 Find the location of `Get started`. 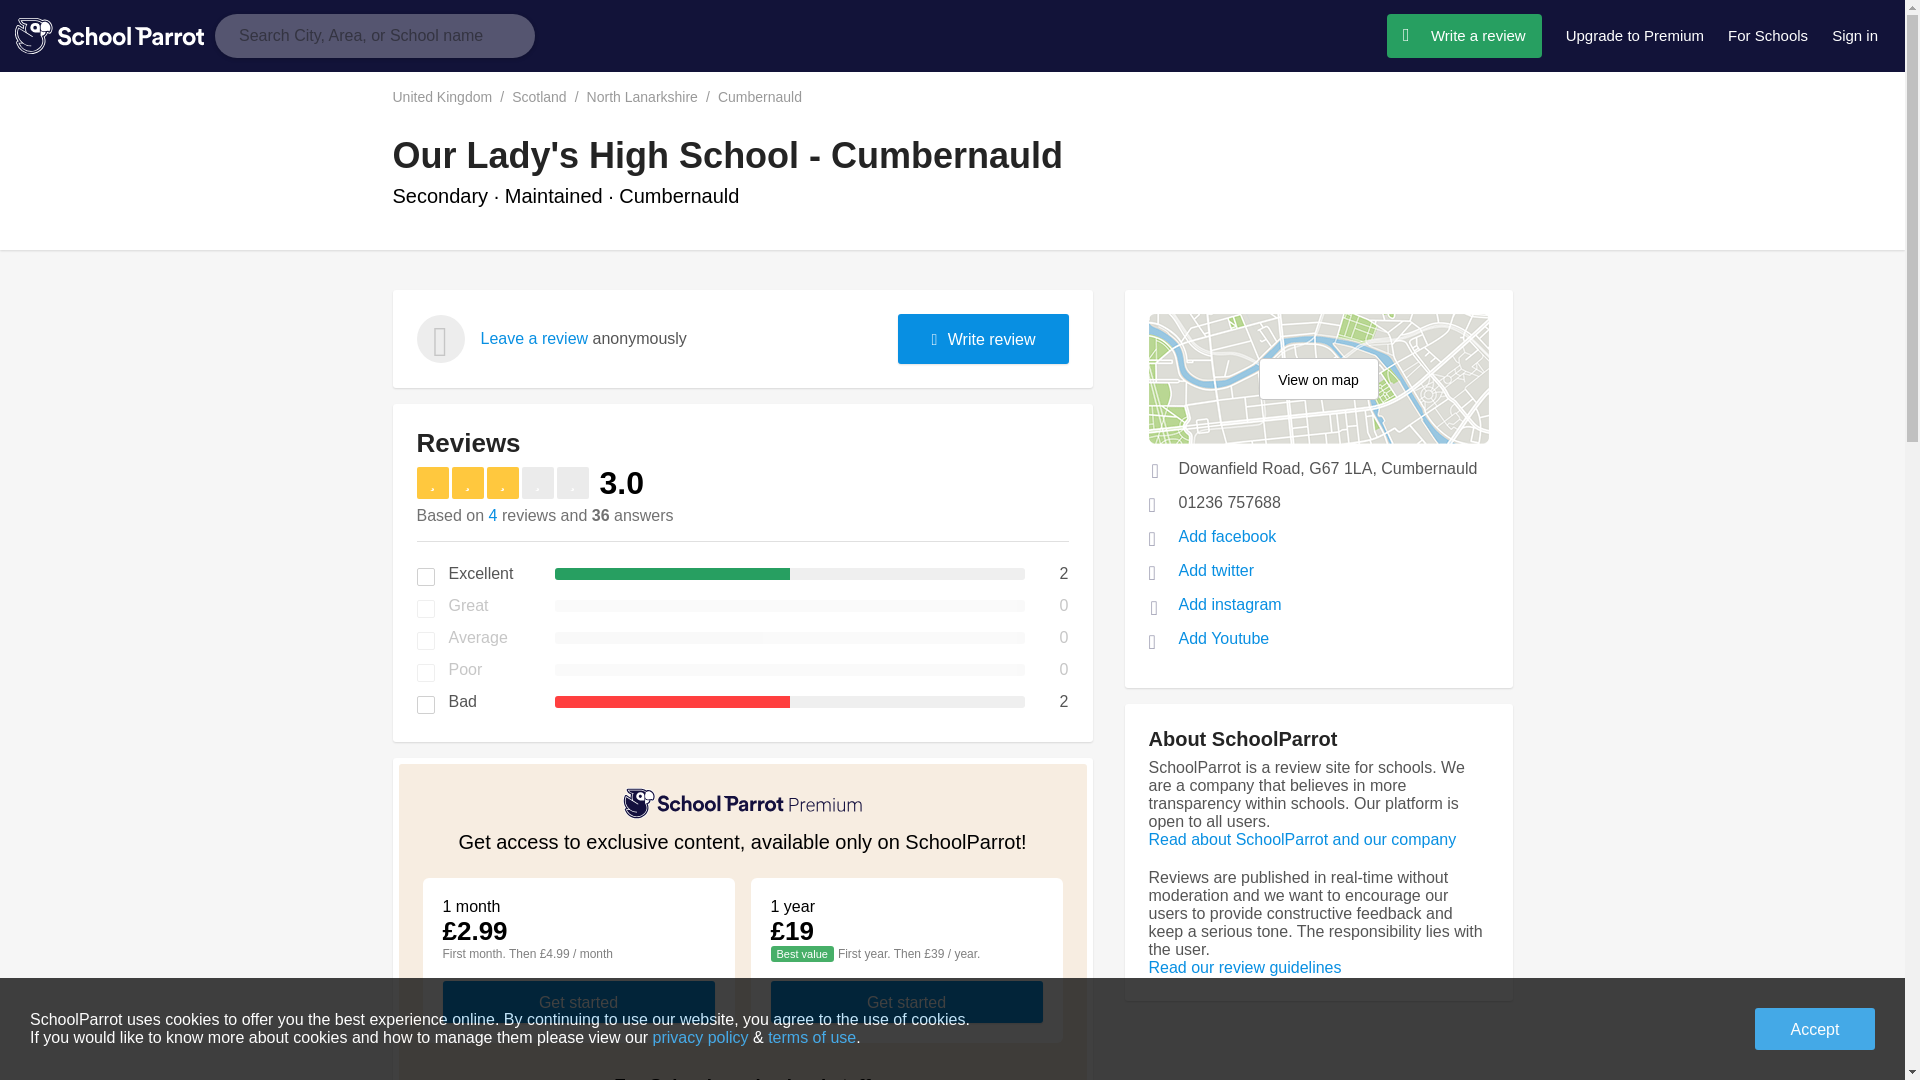

Get started is located at coordinates (906, 1001).